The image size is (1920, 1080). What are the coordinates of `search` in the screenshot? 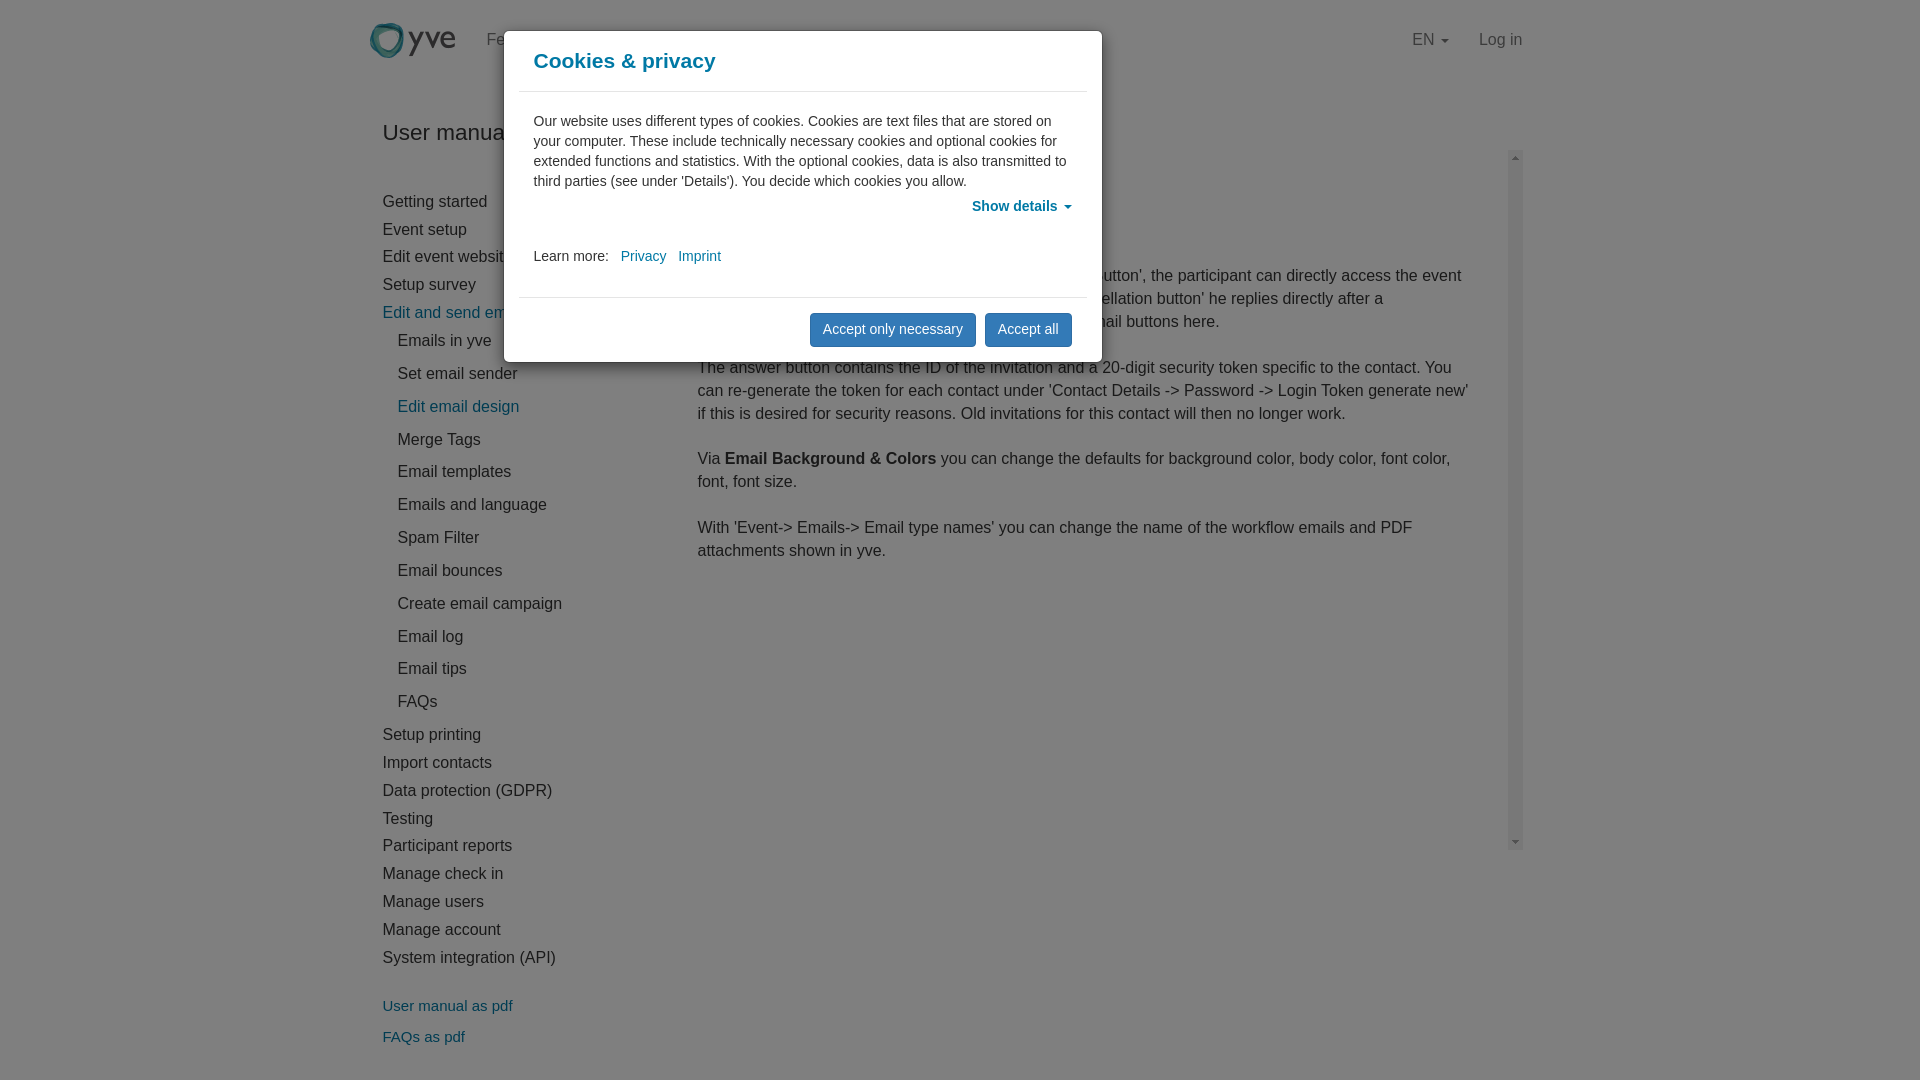 It's located at (848, 132).